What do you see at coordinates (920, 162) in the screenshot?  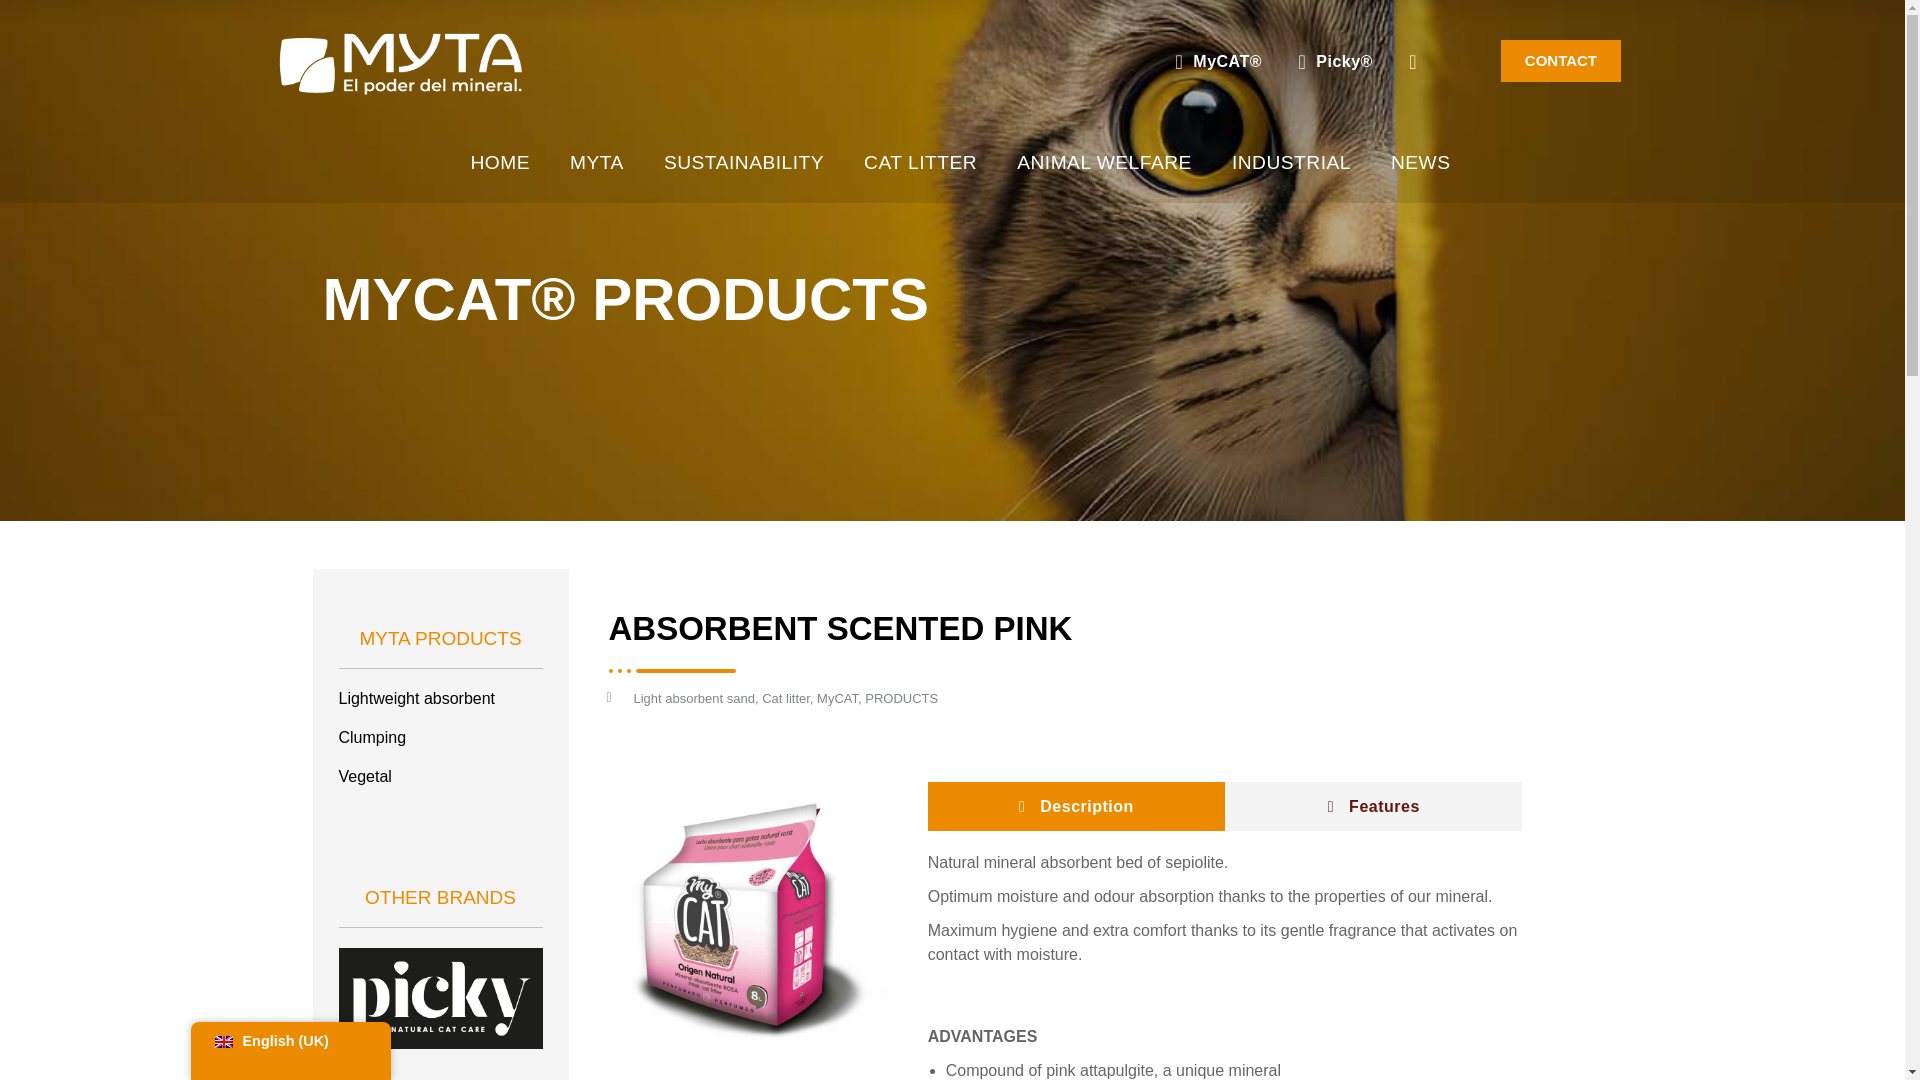 I see `CAT LITTER` at bounding box center [920, 162].